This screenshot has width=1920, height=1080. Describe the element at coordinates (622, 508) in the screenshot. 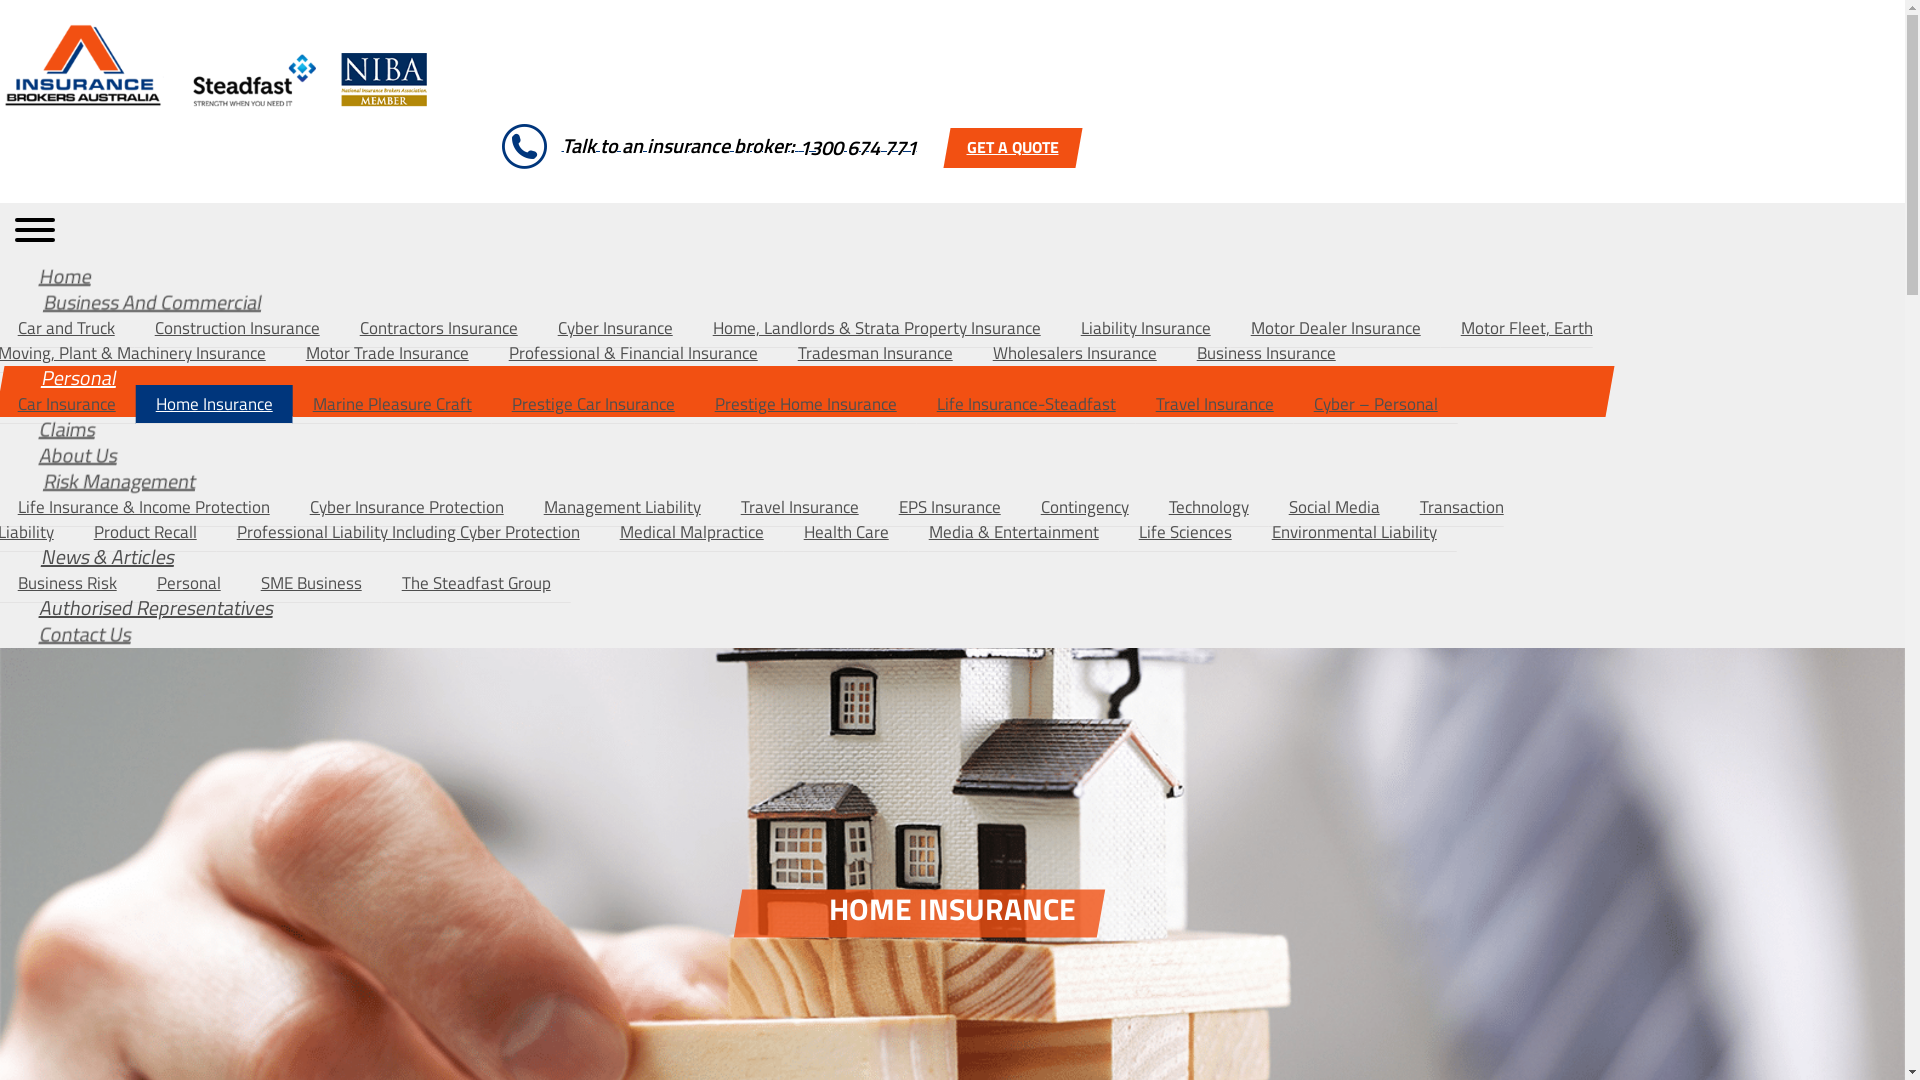

I see `Management Liability` at that location.